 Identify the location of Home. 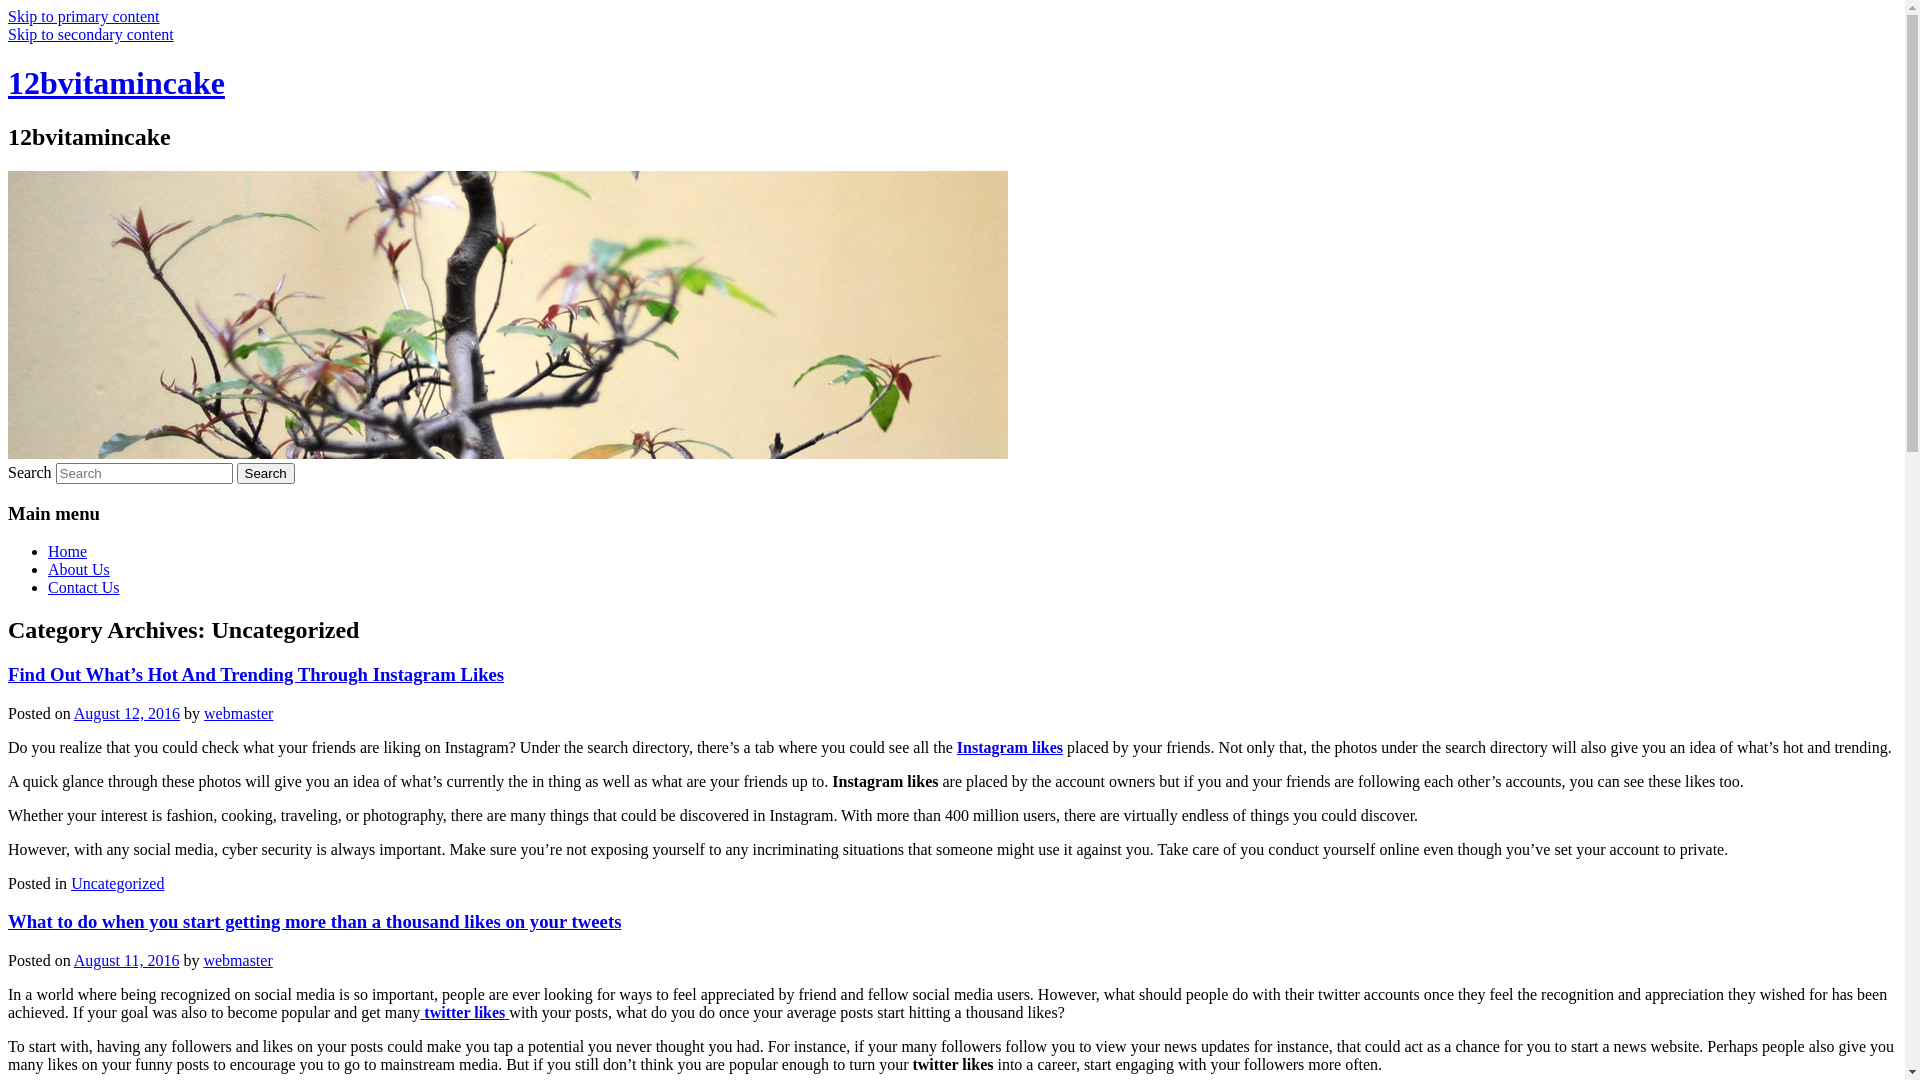
(68, 552).